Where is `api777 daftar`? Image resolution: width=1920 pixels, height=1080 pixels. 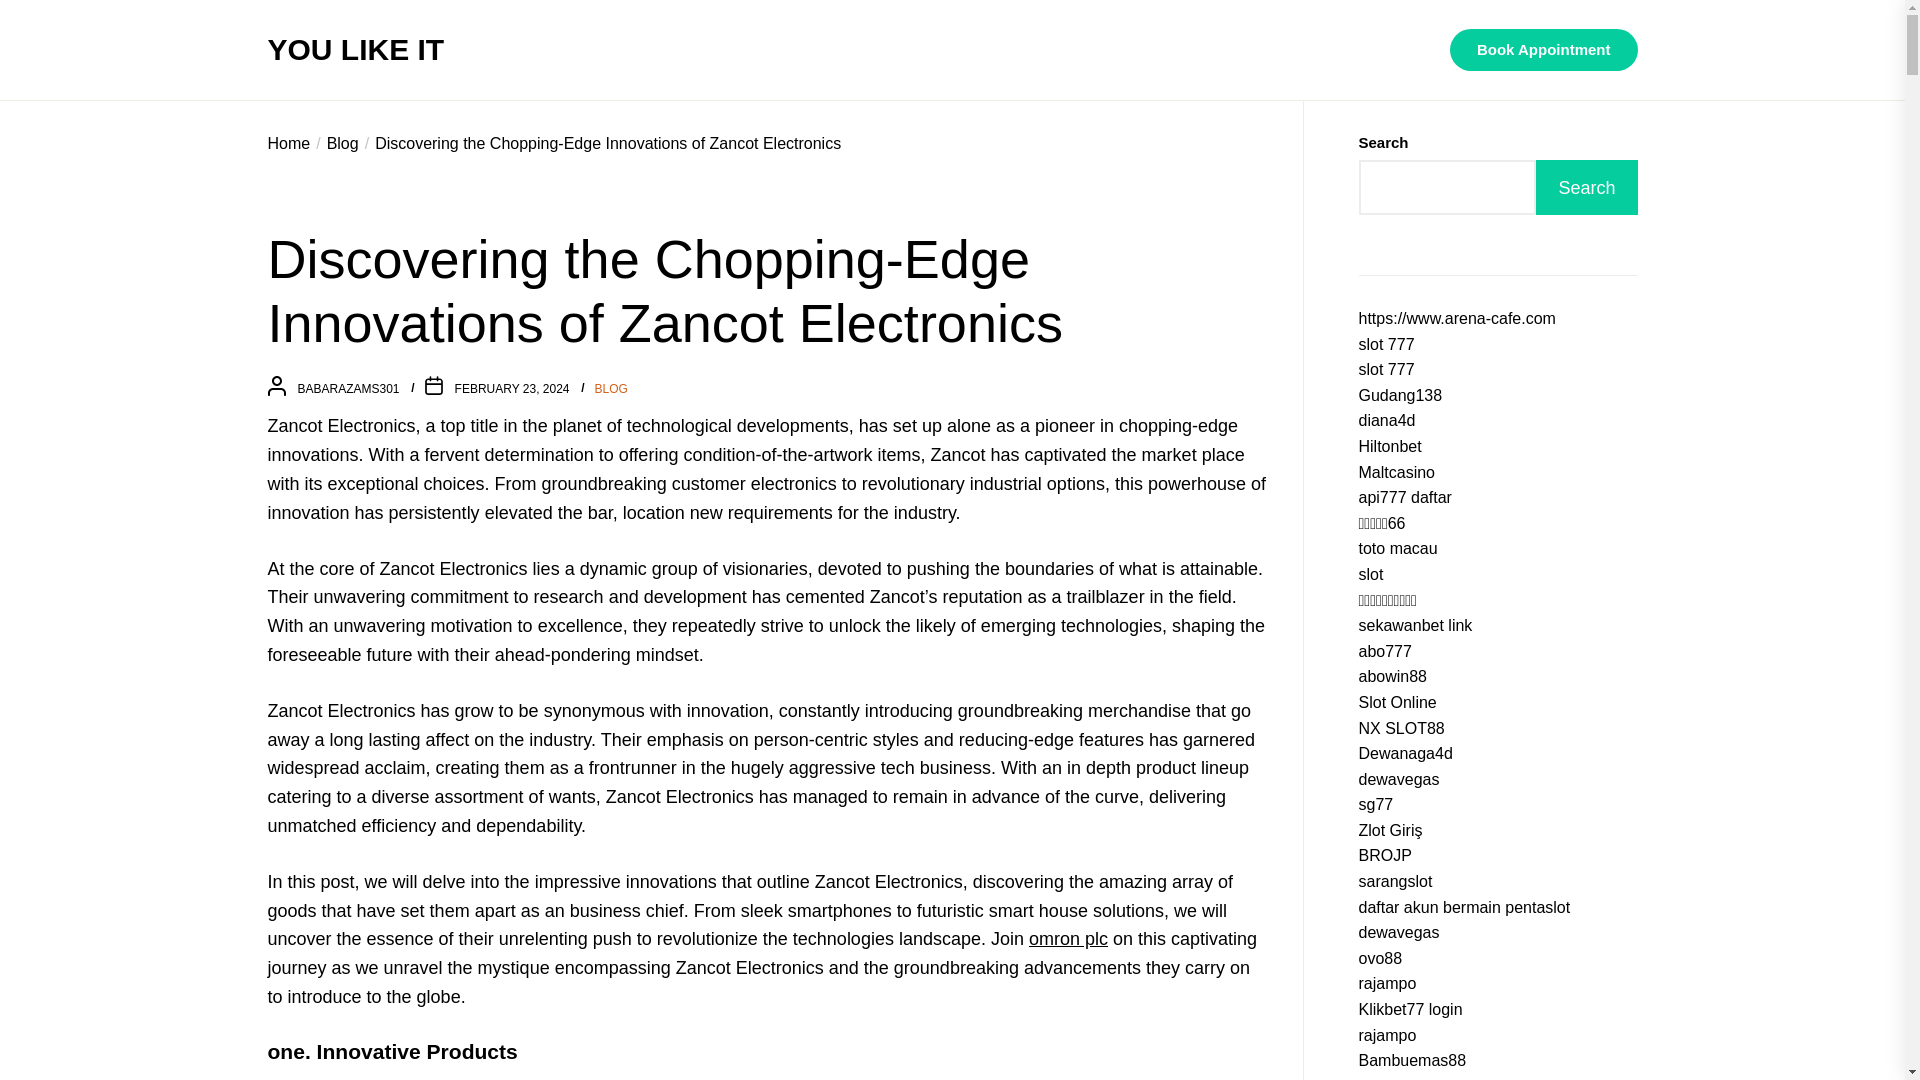 api777 daftar is located at coordinates (1404, 498).